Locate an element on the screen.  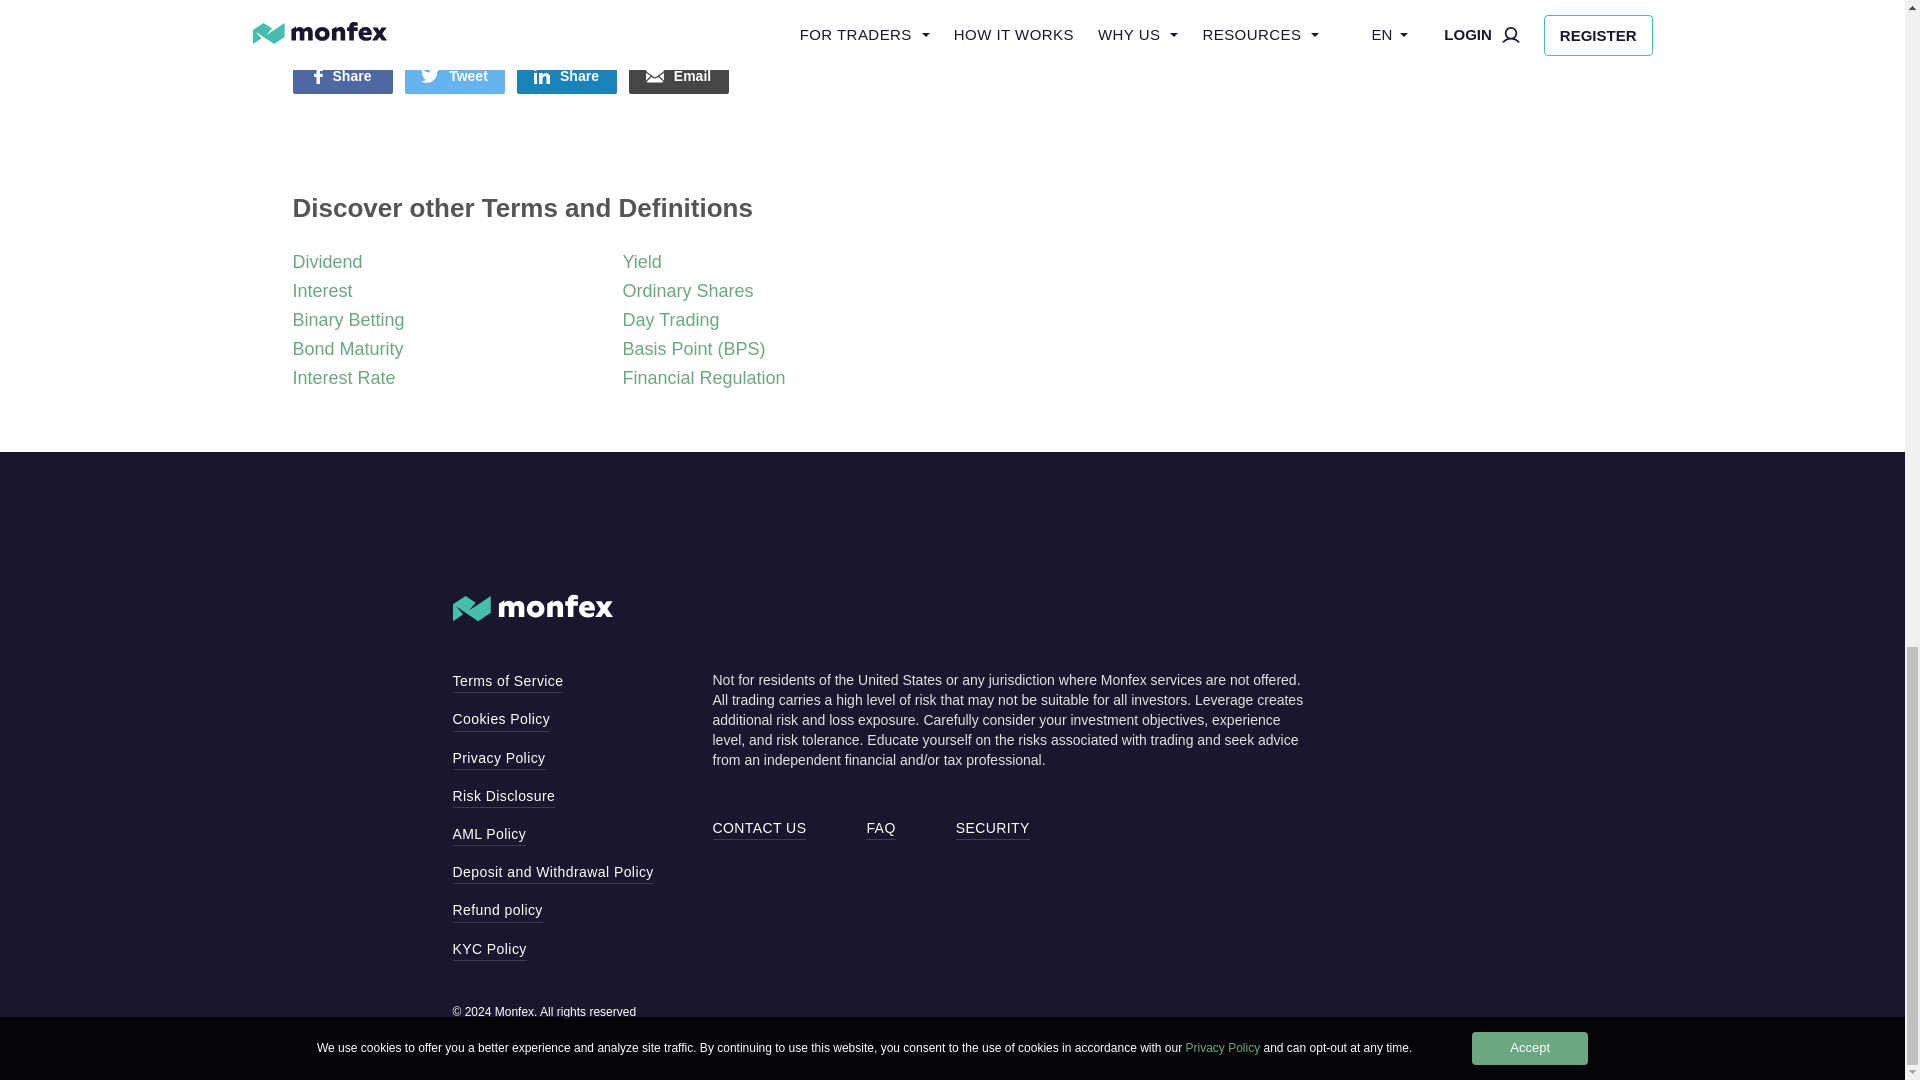
Tweet is located at coordinates (453, 76).